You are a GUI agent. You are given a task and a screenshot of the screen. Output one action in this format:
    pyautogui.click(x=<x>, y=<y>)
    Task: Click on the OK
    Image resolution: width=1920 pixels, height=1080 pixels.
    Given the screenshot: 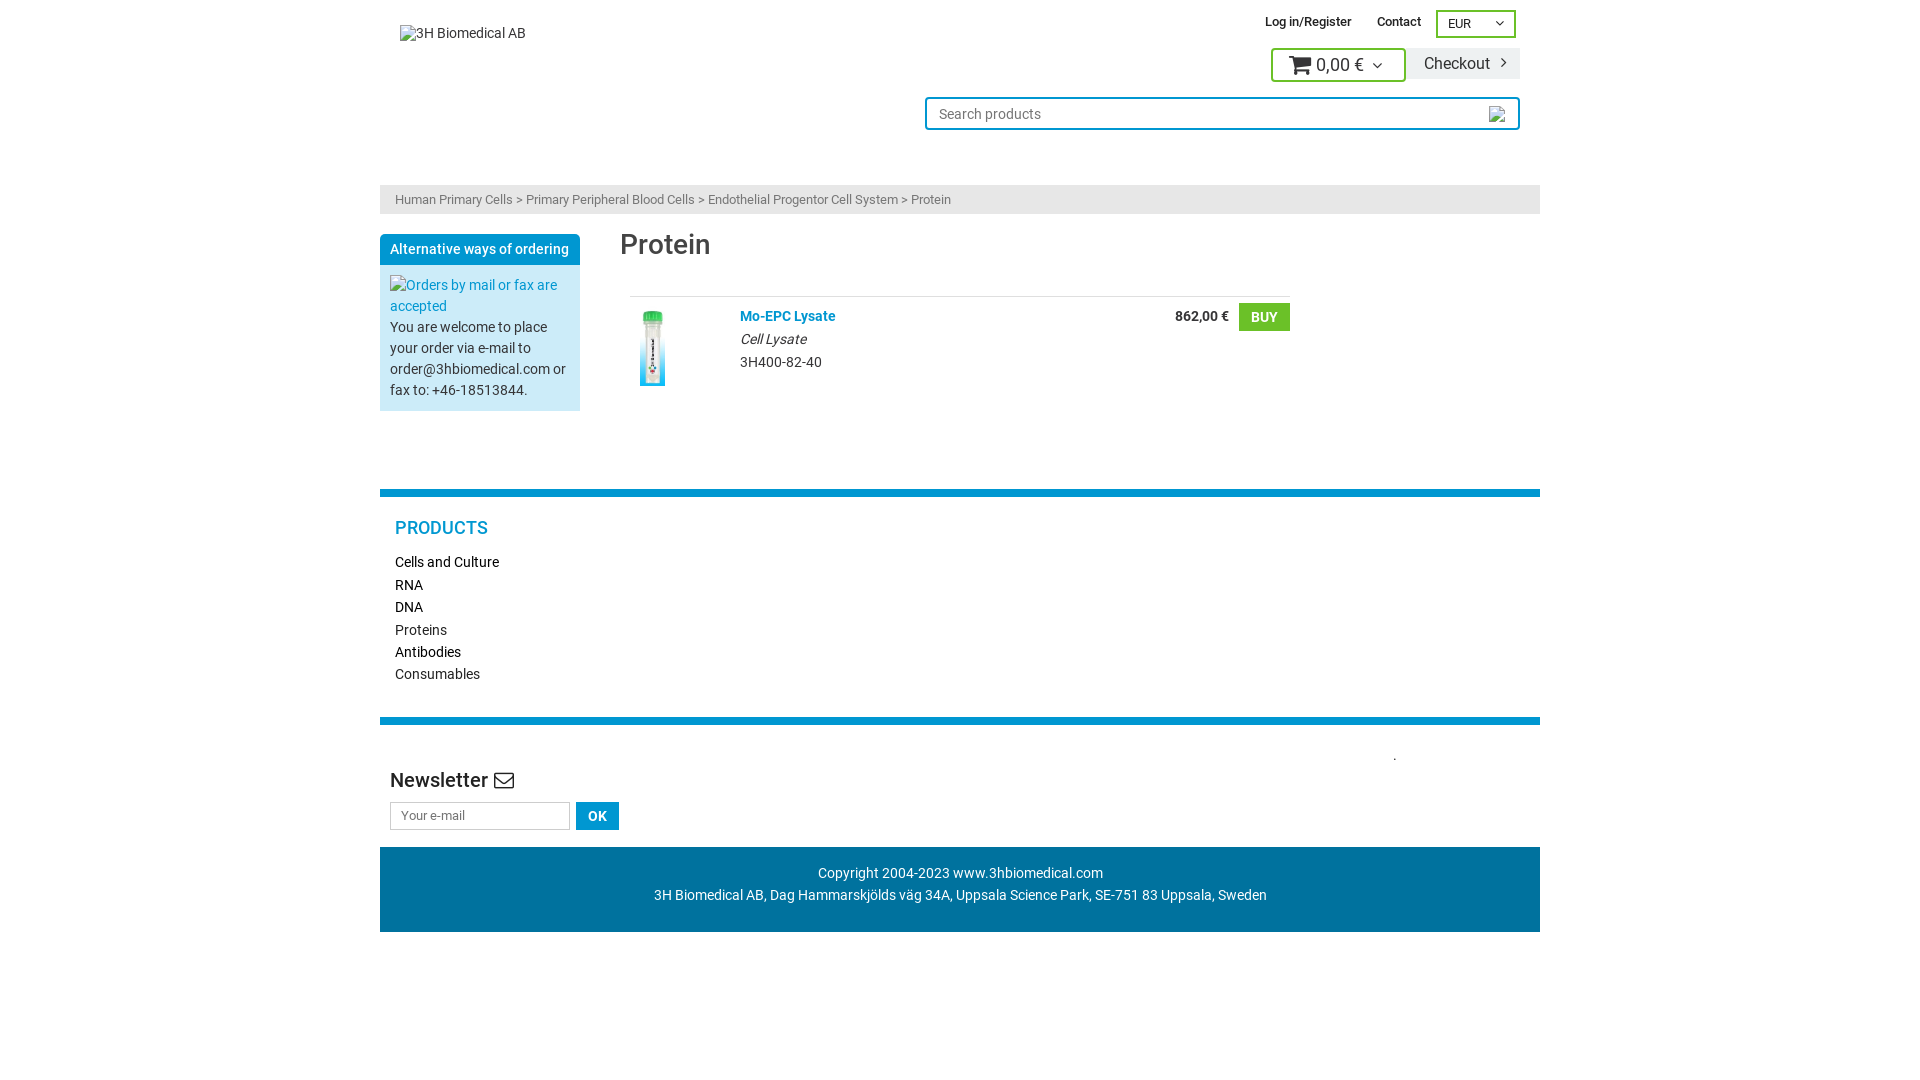 What is the action you would take?
    pyautogui.click(x=598, y=816)
    